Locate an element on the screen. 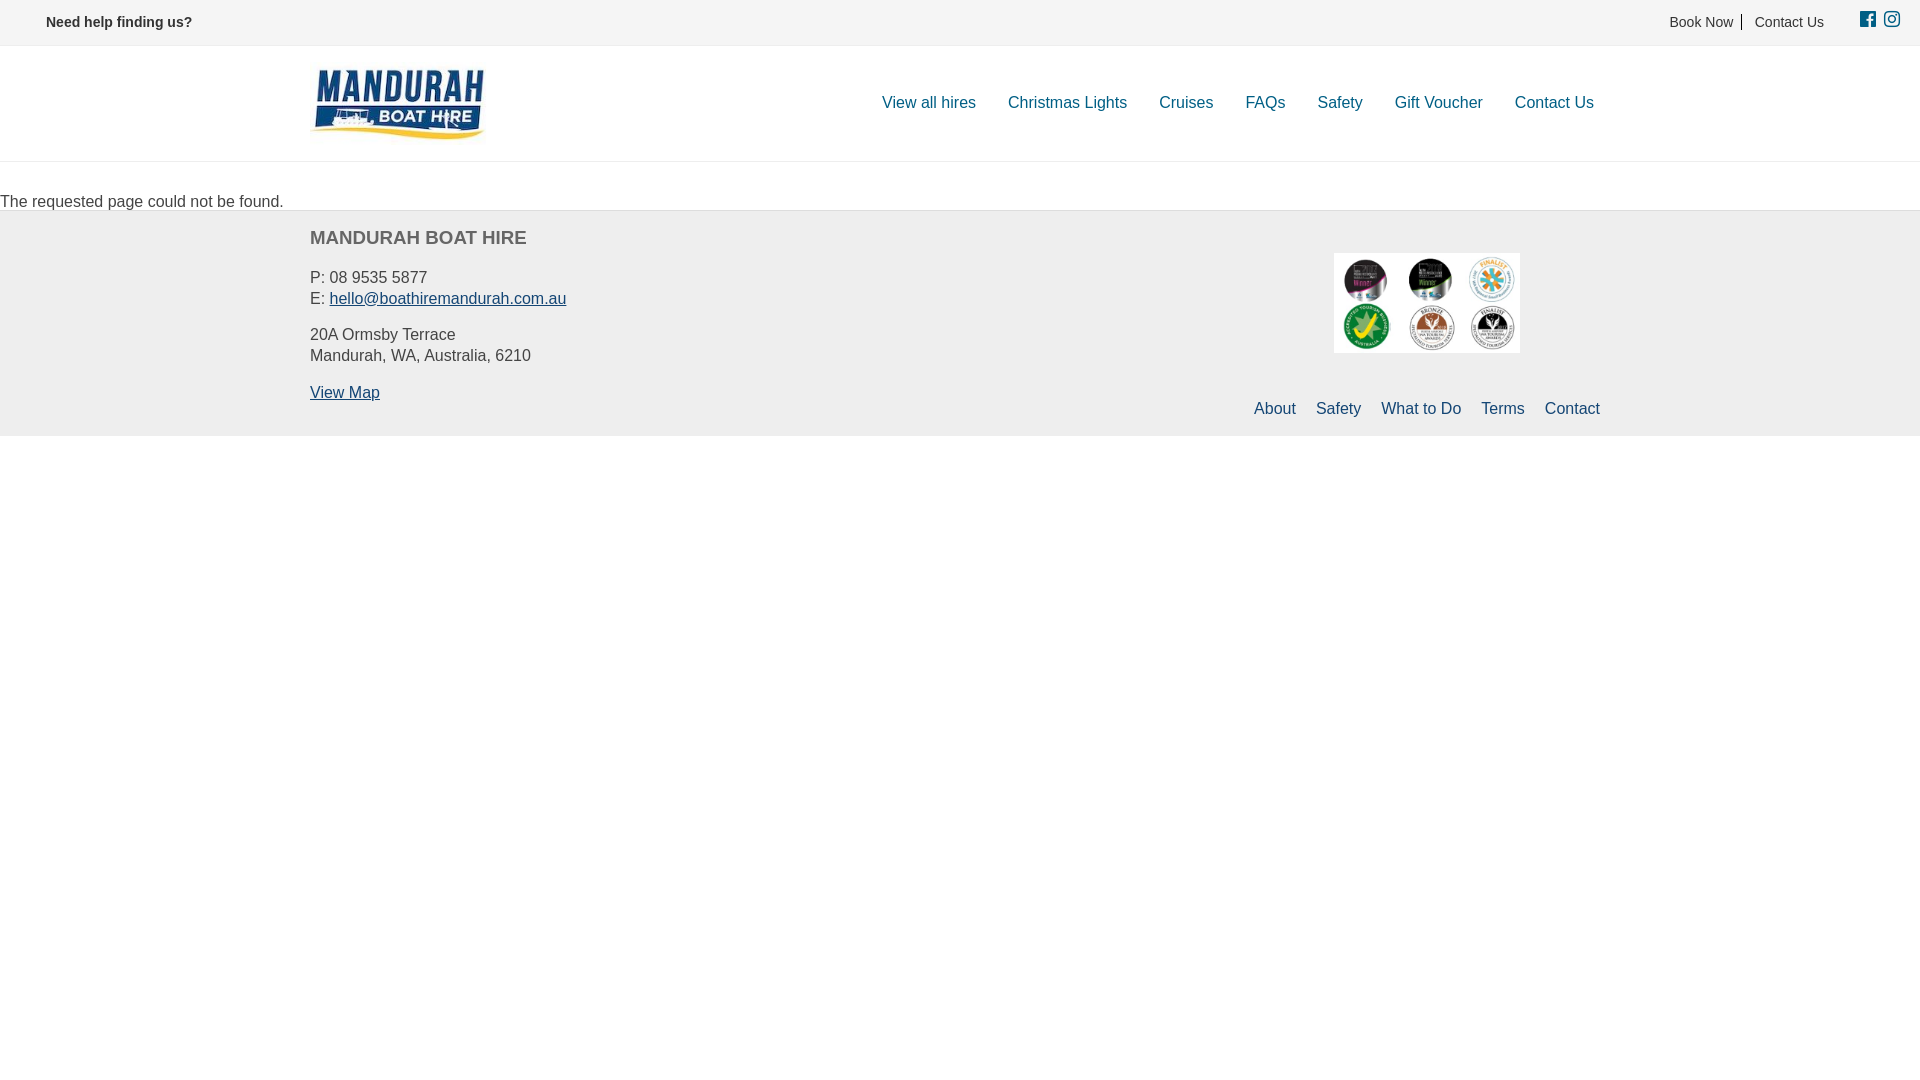 The width and height of the screenshot is (1920, 1080). Terms is located at coordinates (1503, 408).